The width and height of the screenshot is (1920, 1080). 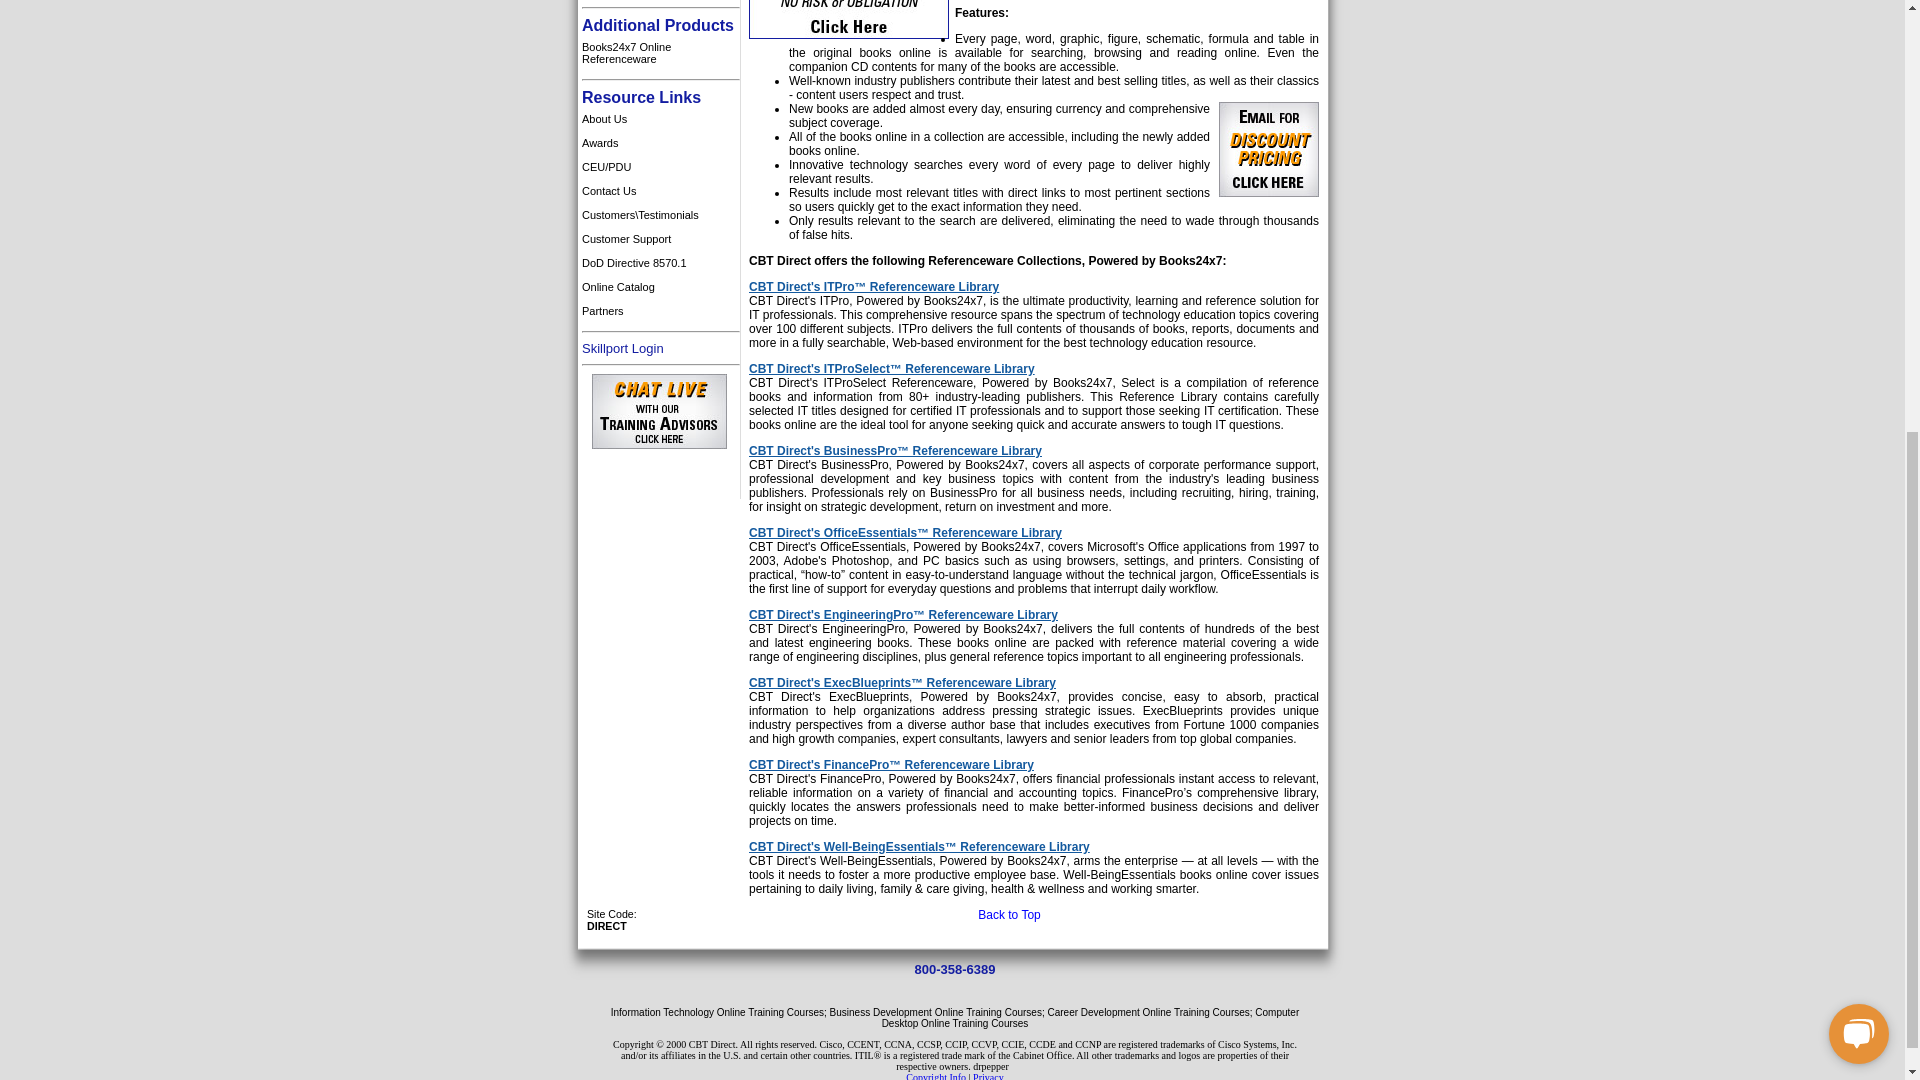 What do you see at coordinates (622, 348) in the screenshot?
I see `Skillport Login` at bounding box center [622, 348].